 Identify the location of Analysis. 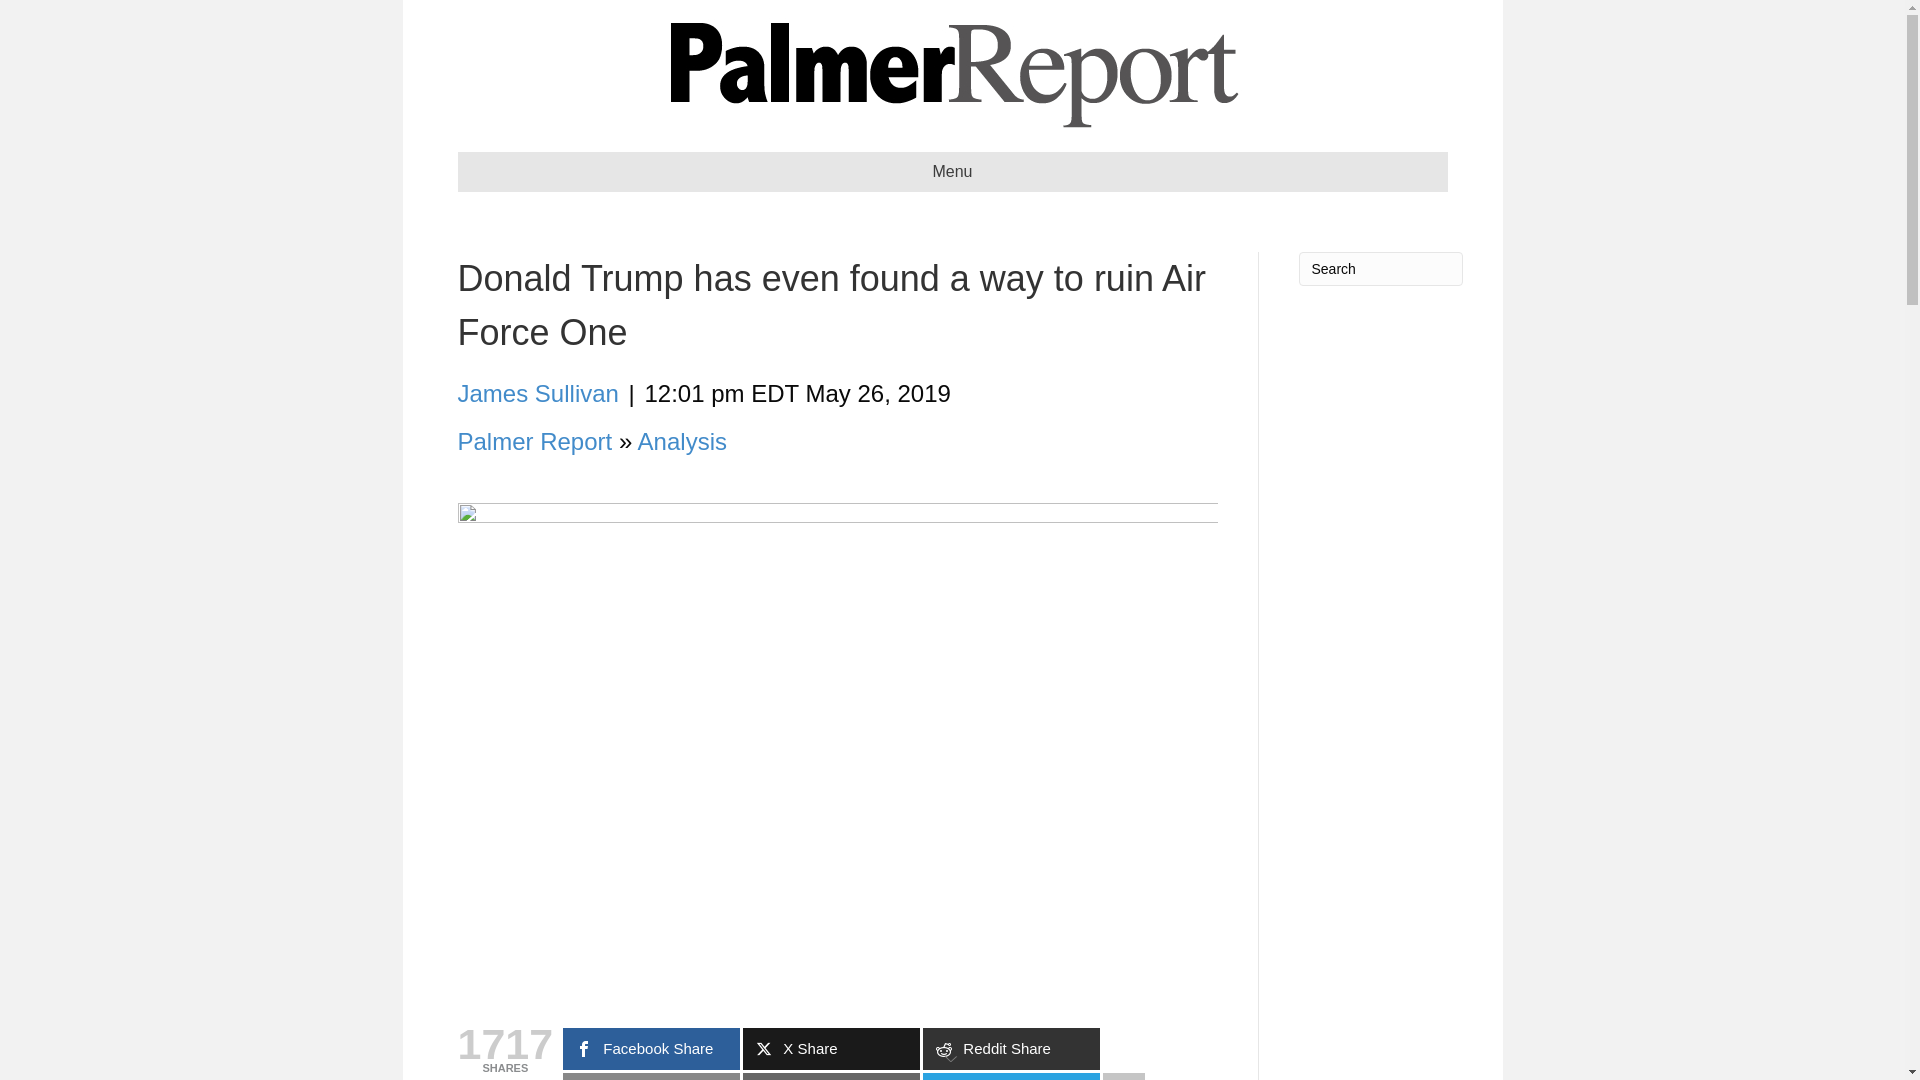
(682, 440).